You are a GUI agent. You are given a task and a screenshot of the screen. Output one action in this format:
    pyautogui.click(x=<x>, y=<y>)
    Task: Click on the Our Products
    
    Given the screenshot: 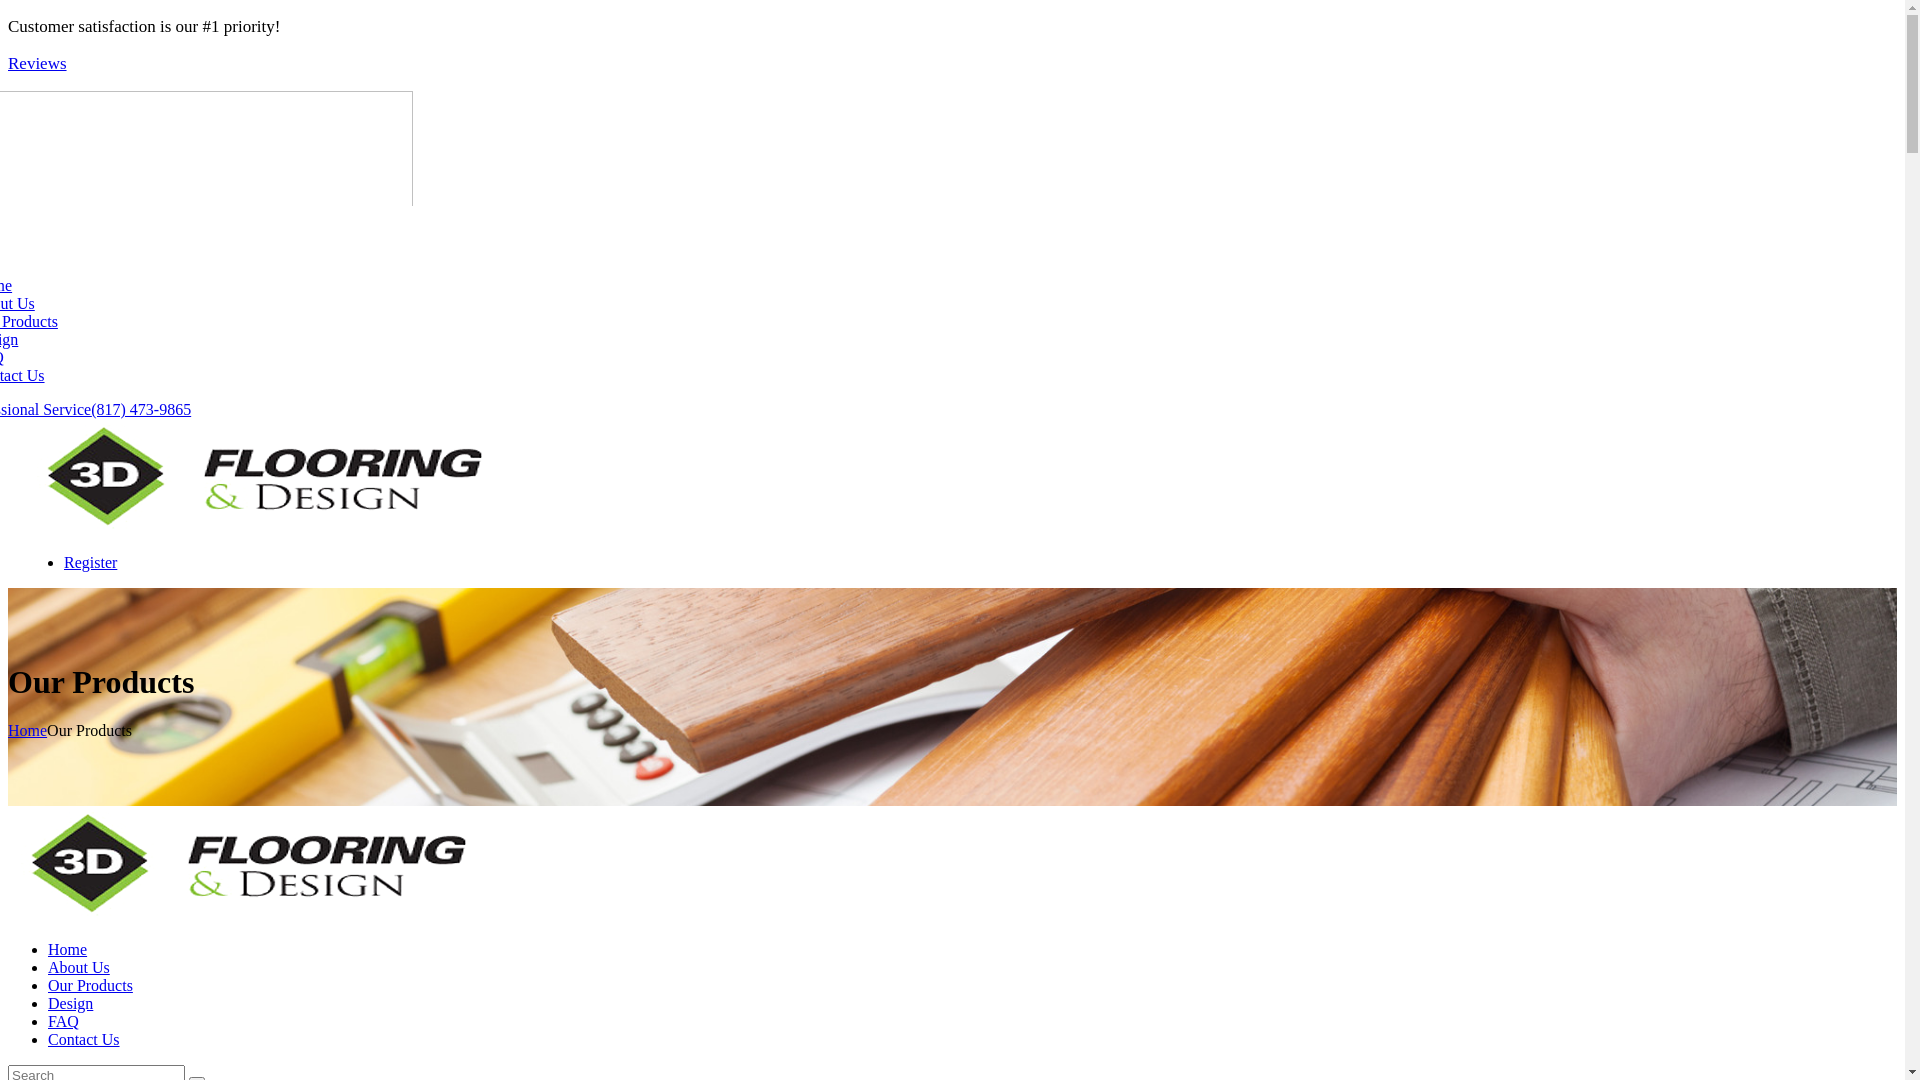 What is the action you would take?
    pyautogui.click(x=90, y=986)
    